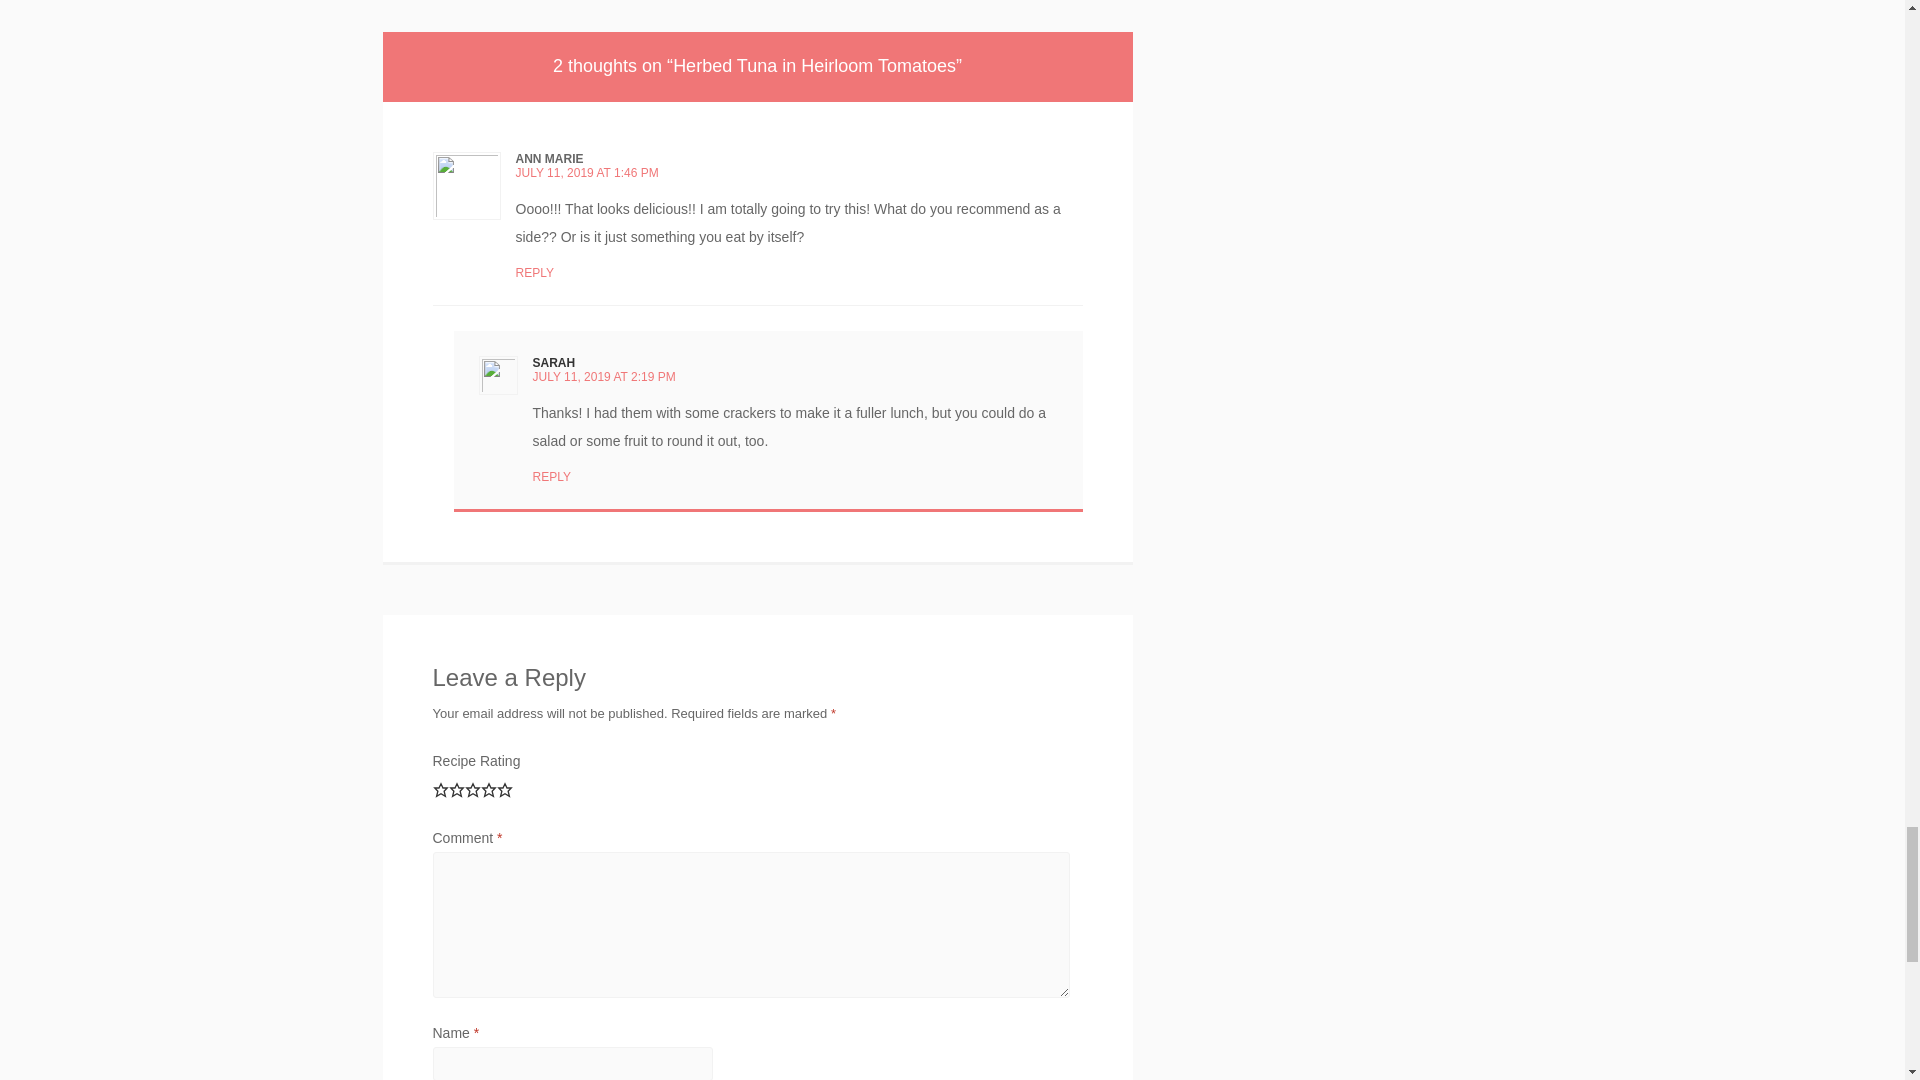 Image resolution: width=1920 pixels, height=1080 pixels. What do you see at coordinates (552, 363) in the screenshot?
I see `SARAH` at bounding box center [552, 363].